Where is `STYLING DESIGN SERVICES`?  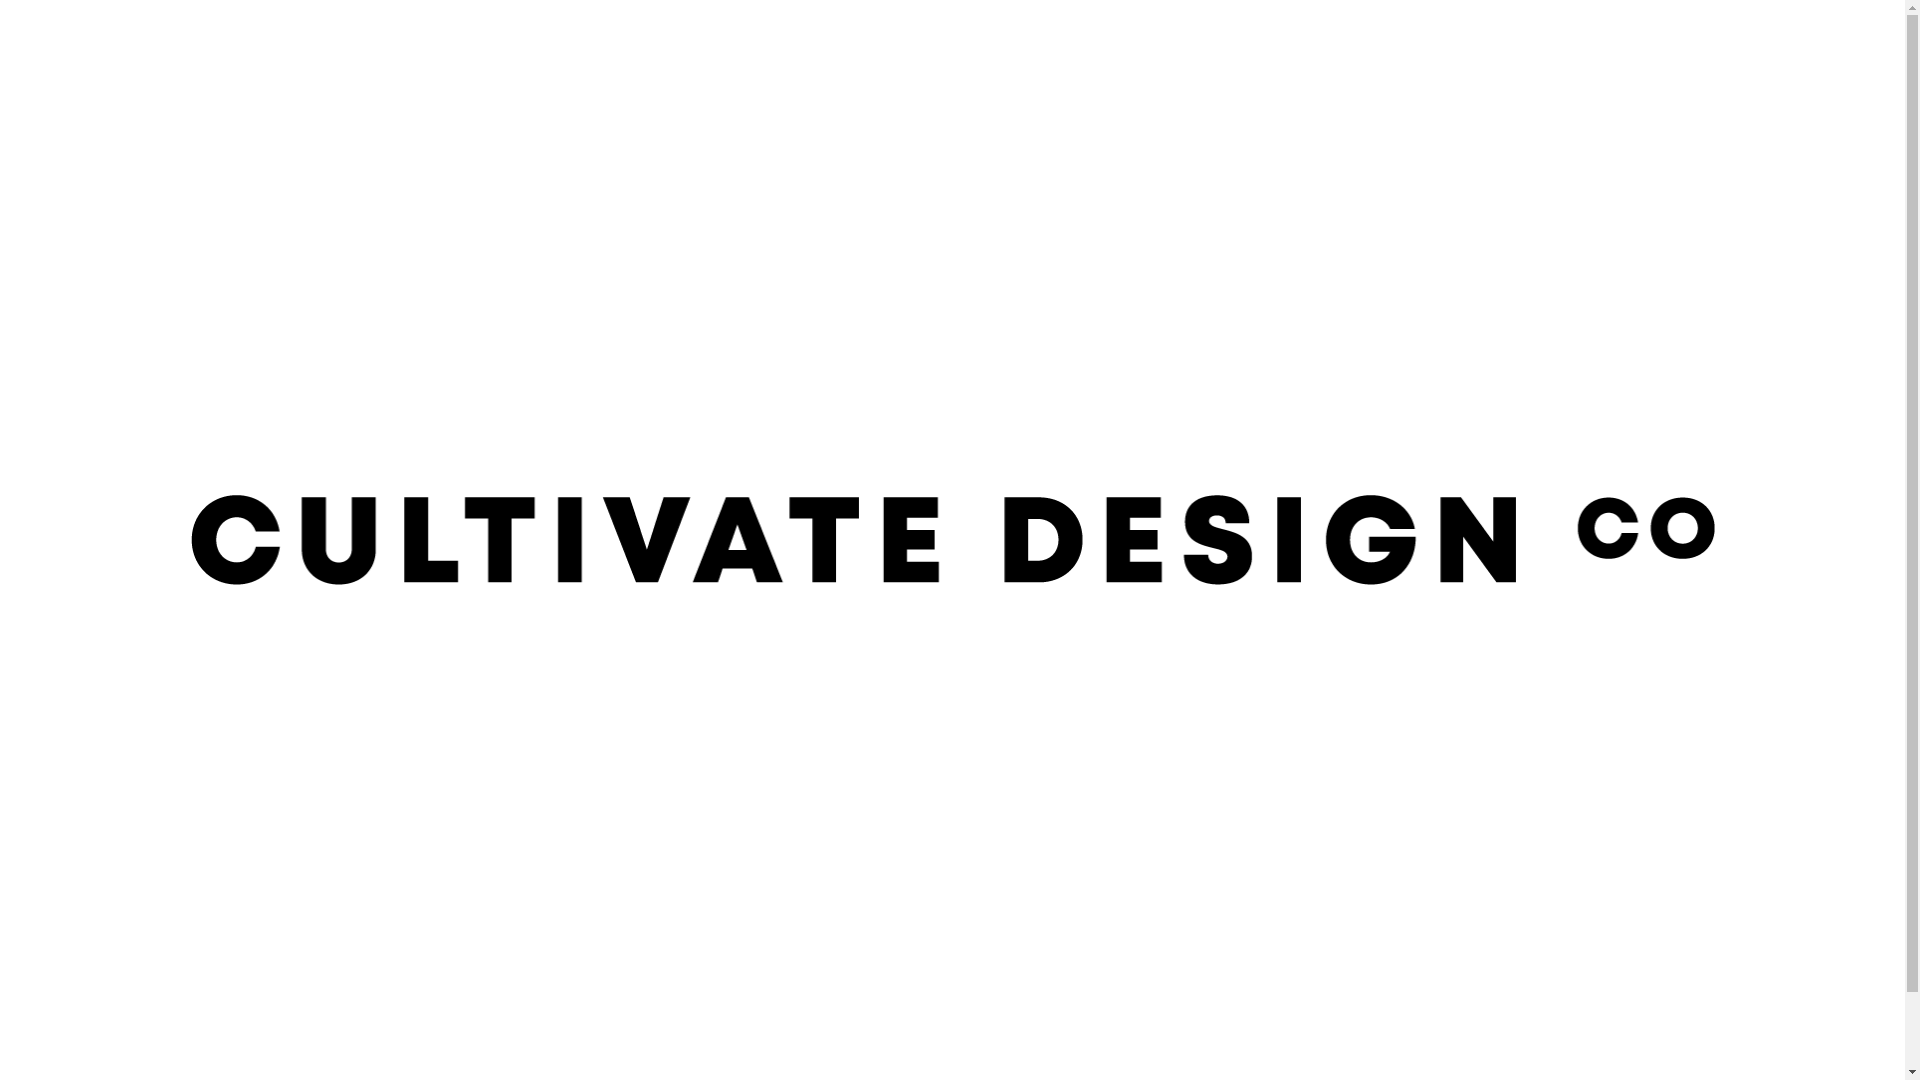 STYLING DESIGN SERVICES is located at coordinates (973, 50).